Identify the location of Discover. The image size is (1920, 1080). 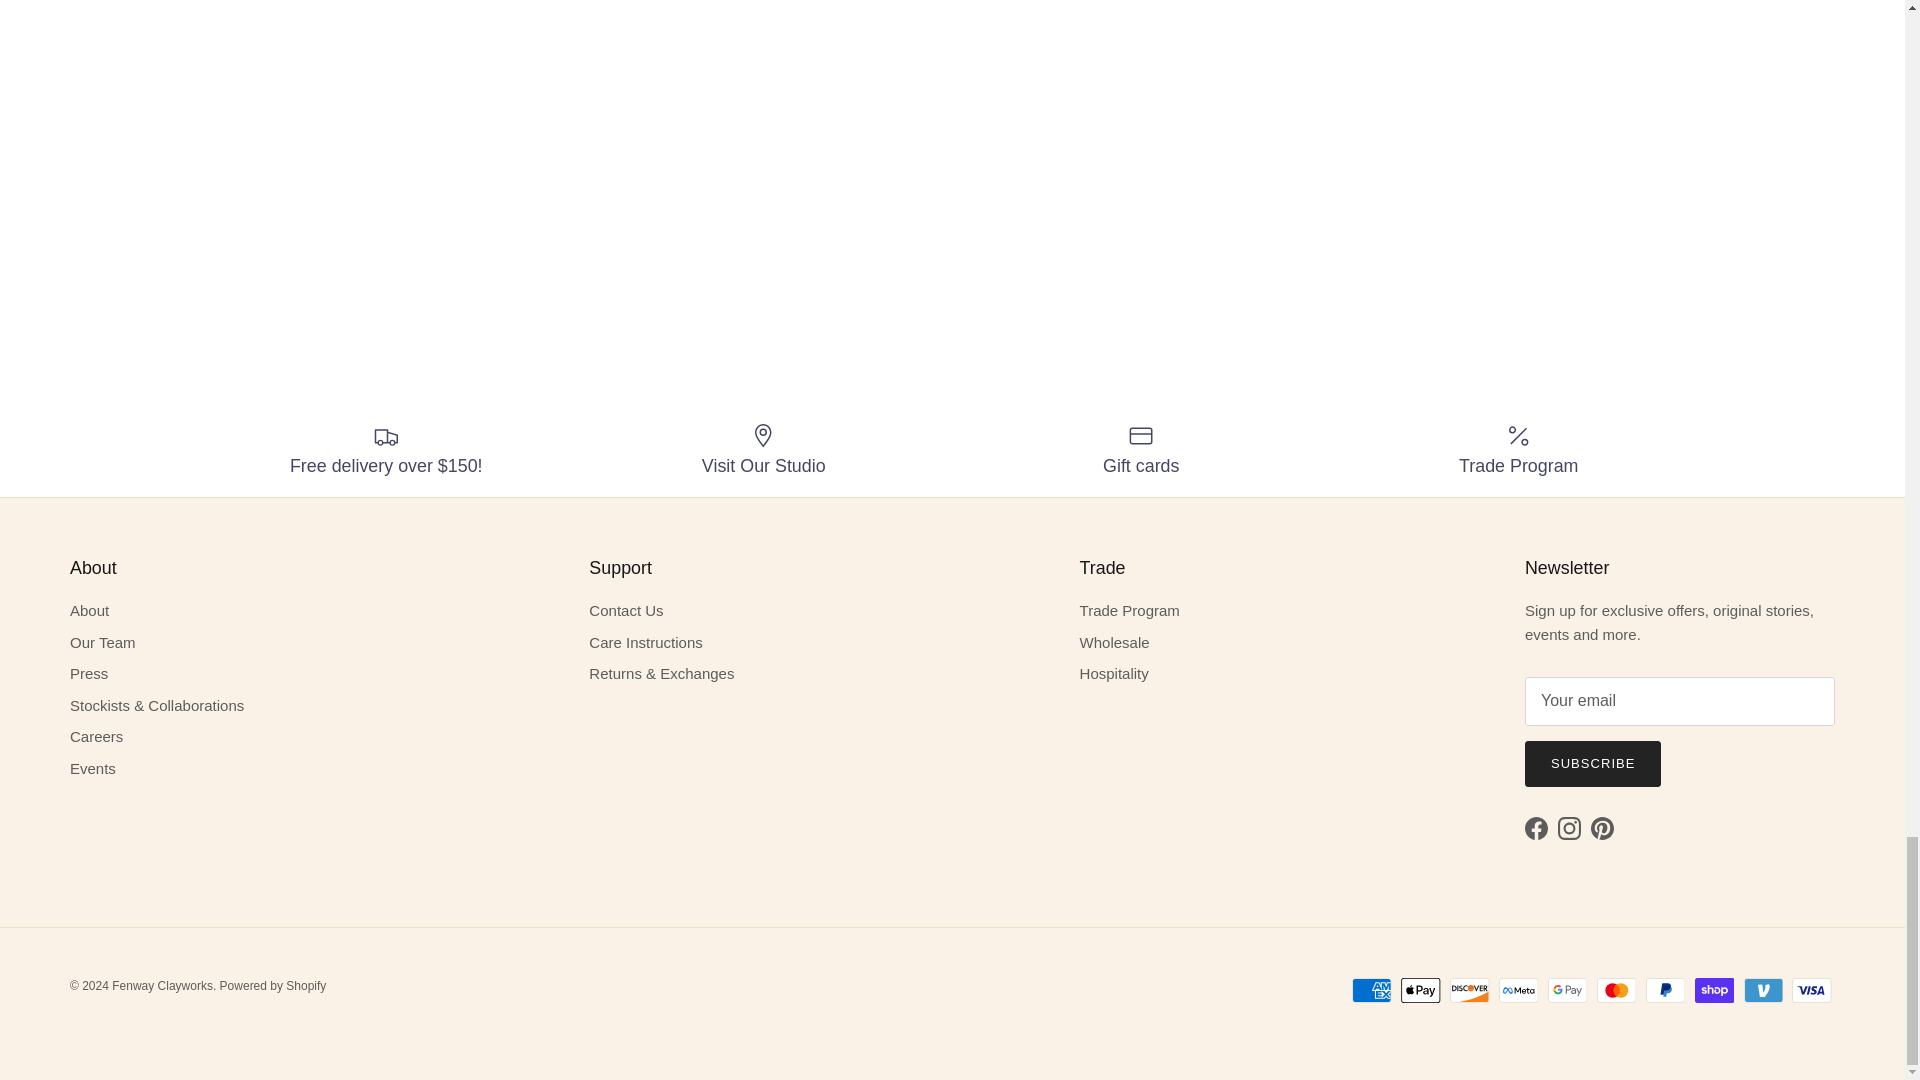
(1469, 990).